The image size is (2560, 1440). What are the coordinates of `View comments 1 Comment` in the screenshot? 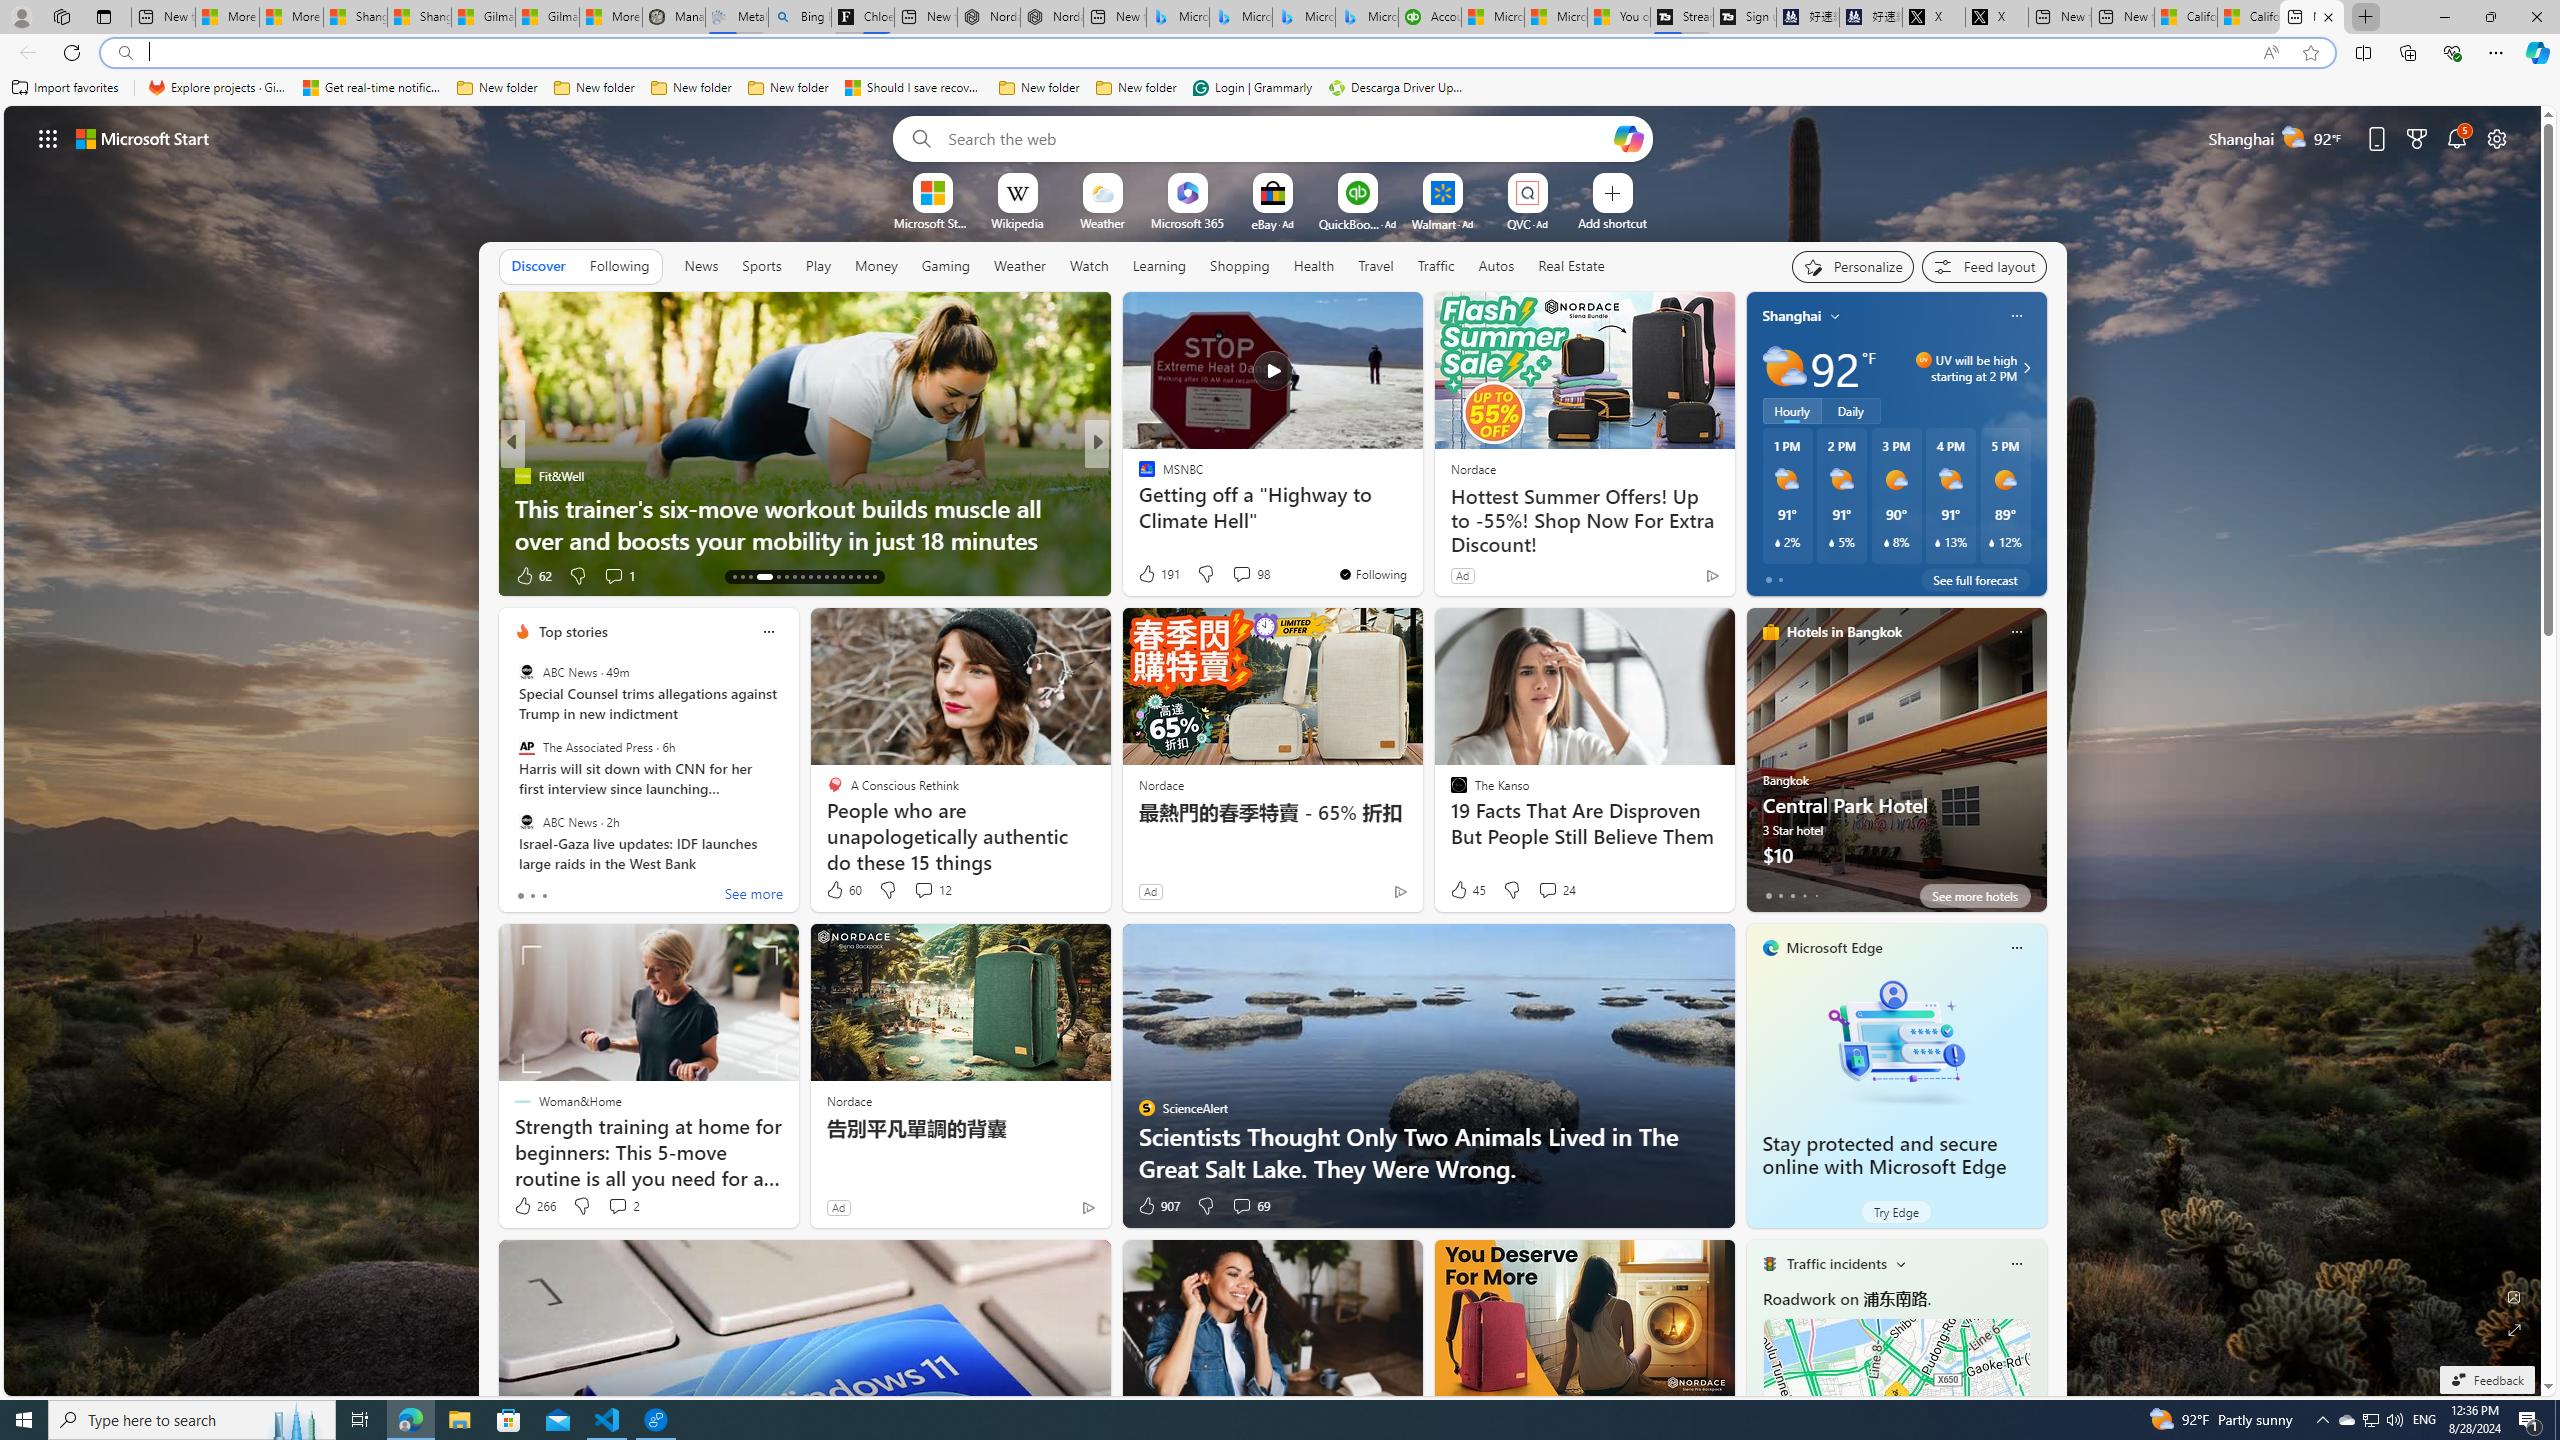 It's located at (1228, 575).